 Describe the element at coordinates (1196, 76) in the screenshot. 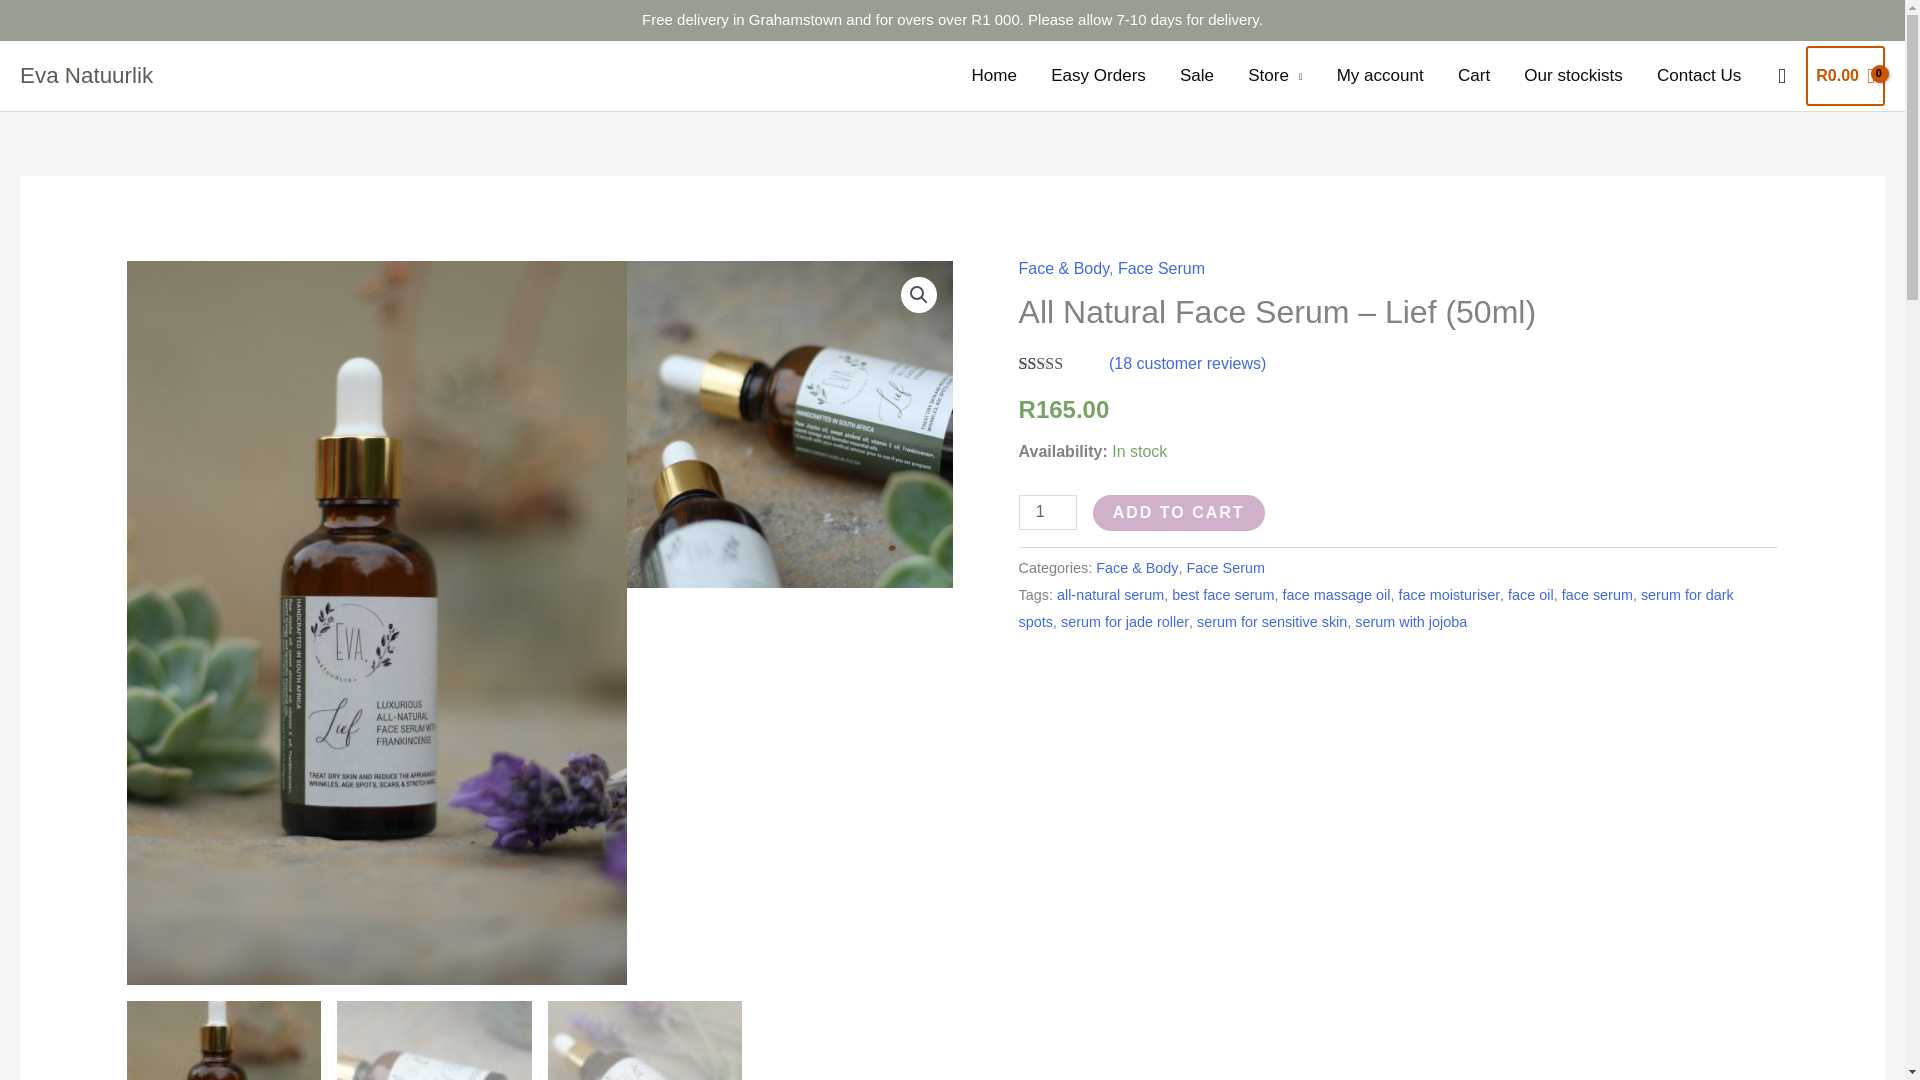

I see `Sale` at that location.